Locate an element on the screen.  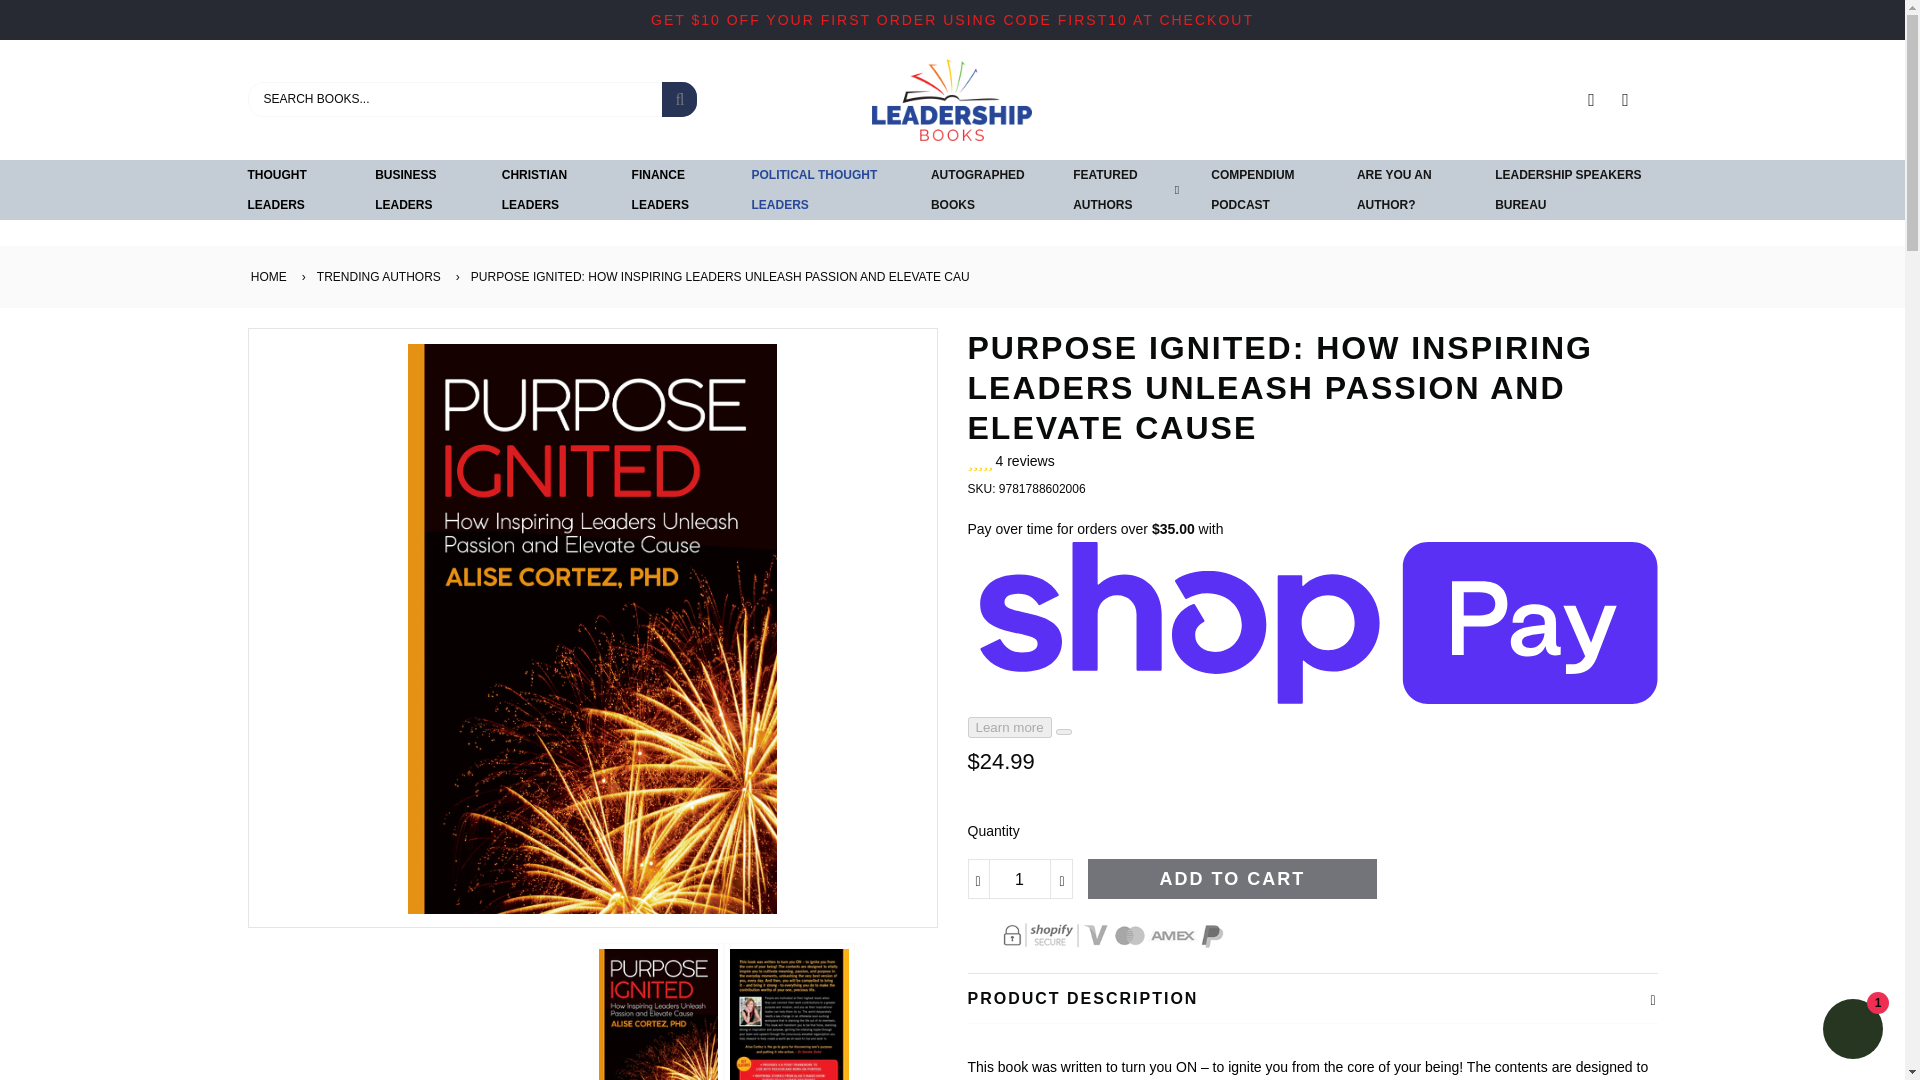
BUSINESS LEADERS is located at coordinates (422, 190).